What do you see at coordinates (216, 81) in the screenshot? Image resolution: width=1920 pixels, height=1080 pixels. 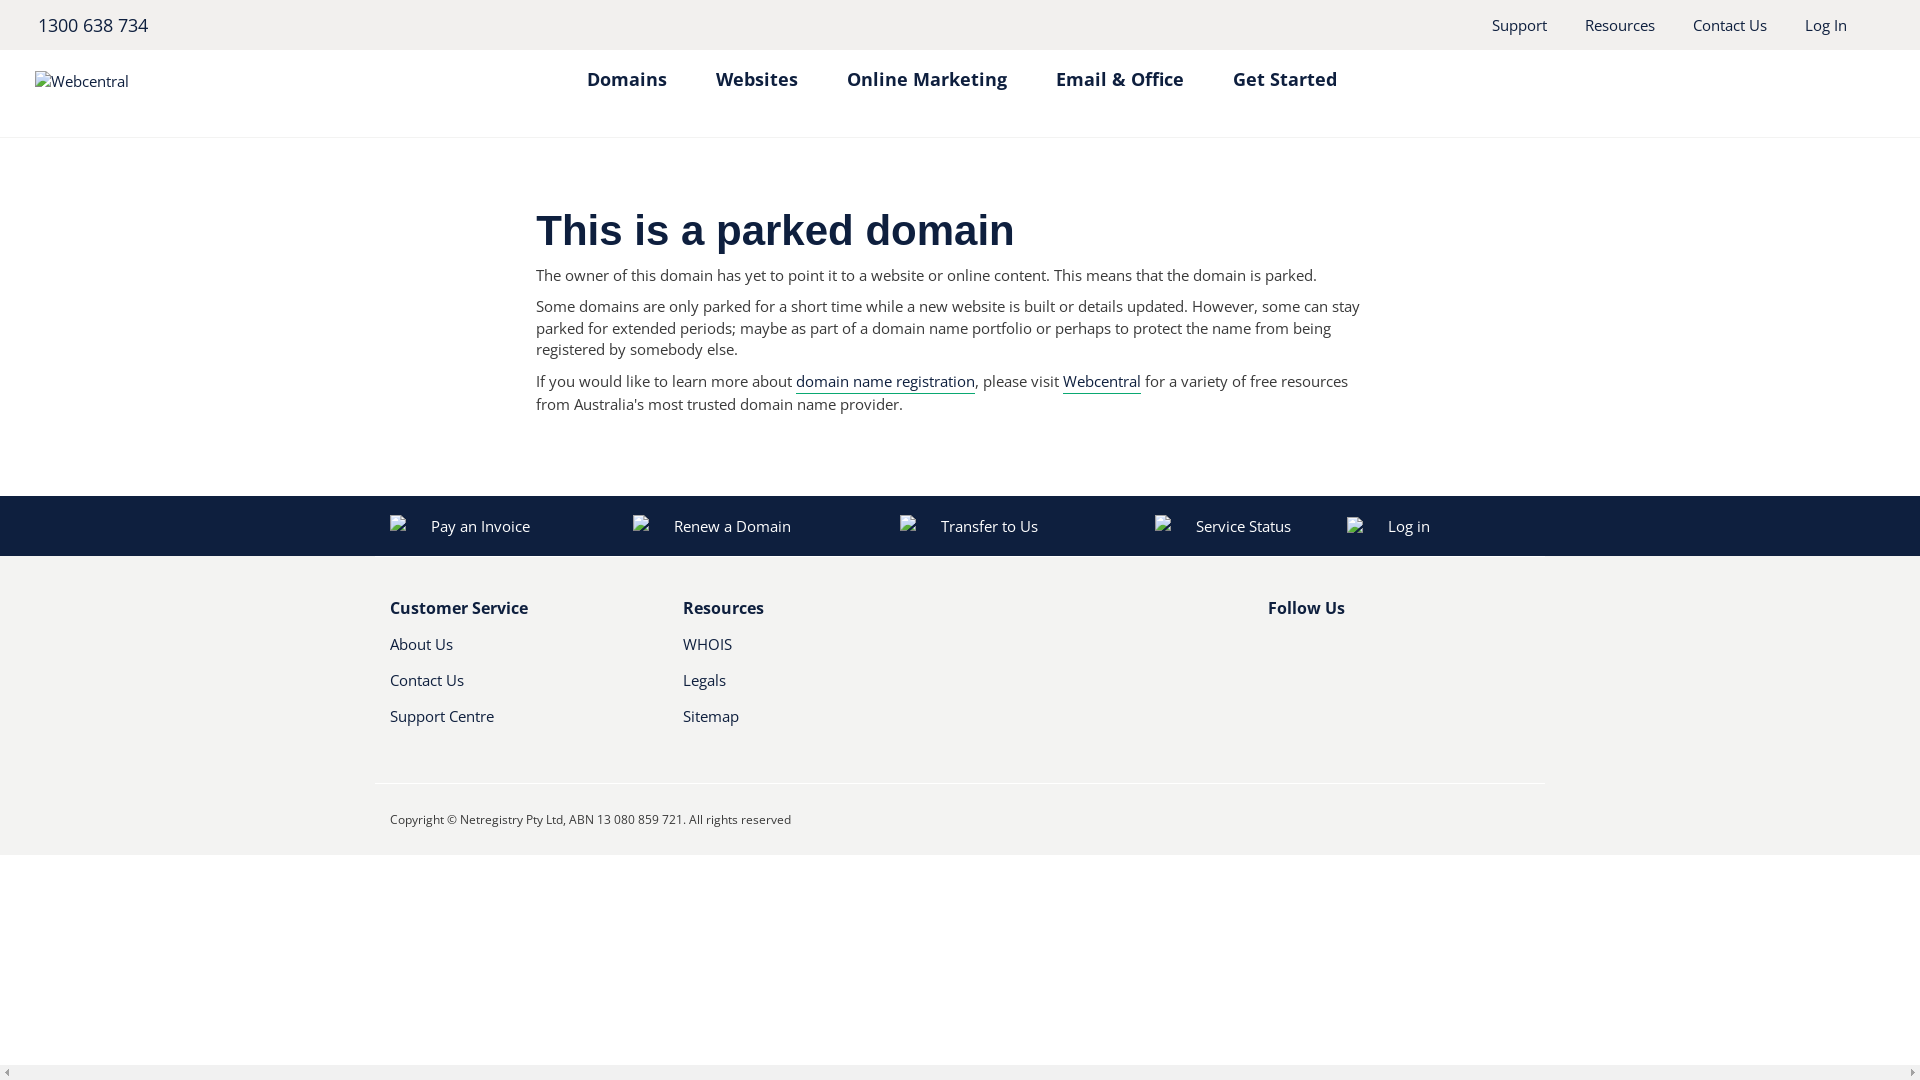 I see `Webcentral` at bounding box center [216, 81].